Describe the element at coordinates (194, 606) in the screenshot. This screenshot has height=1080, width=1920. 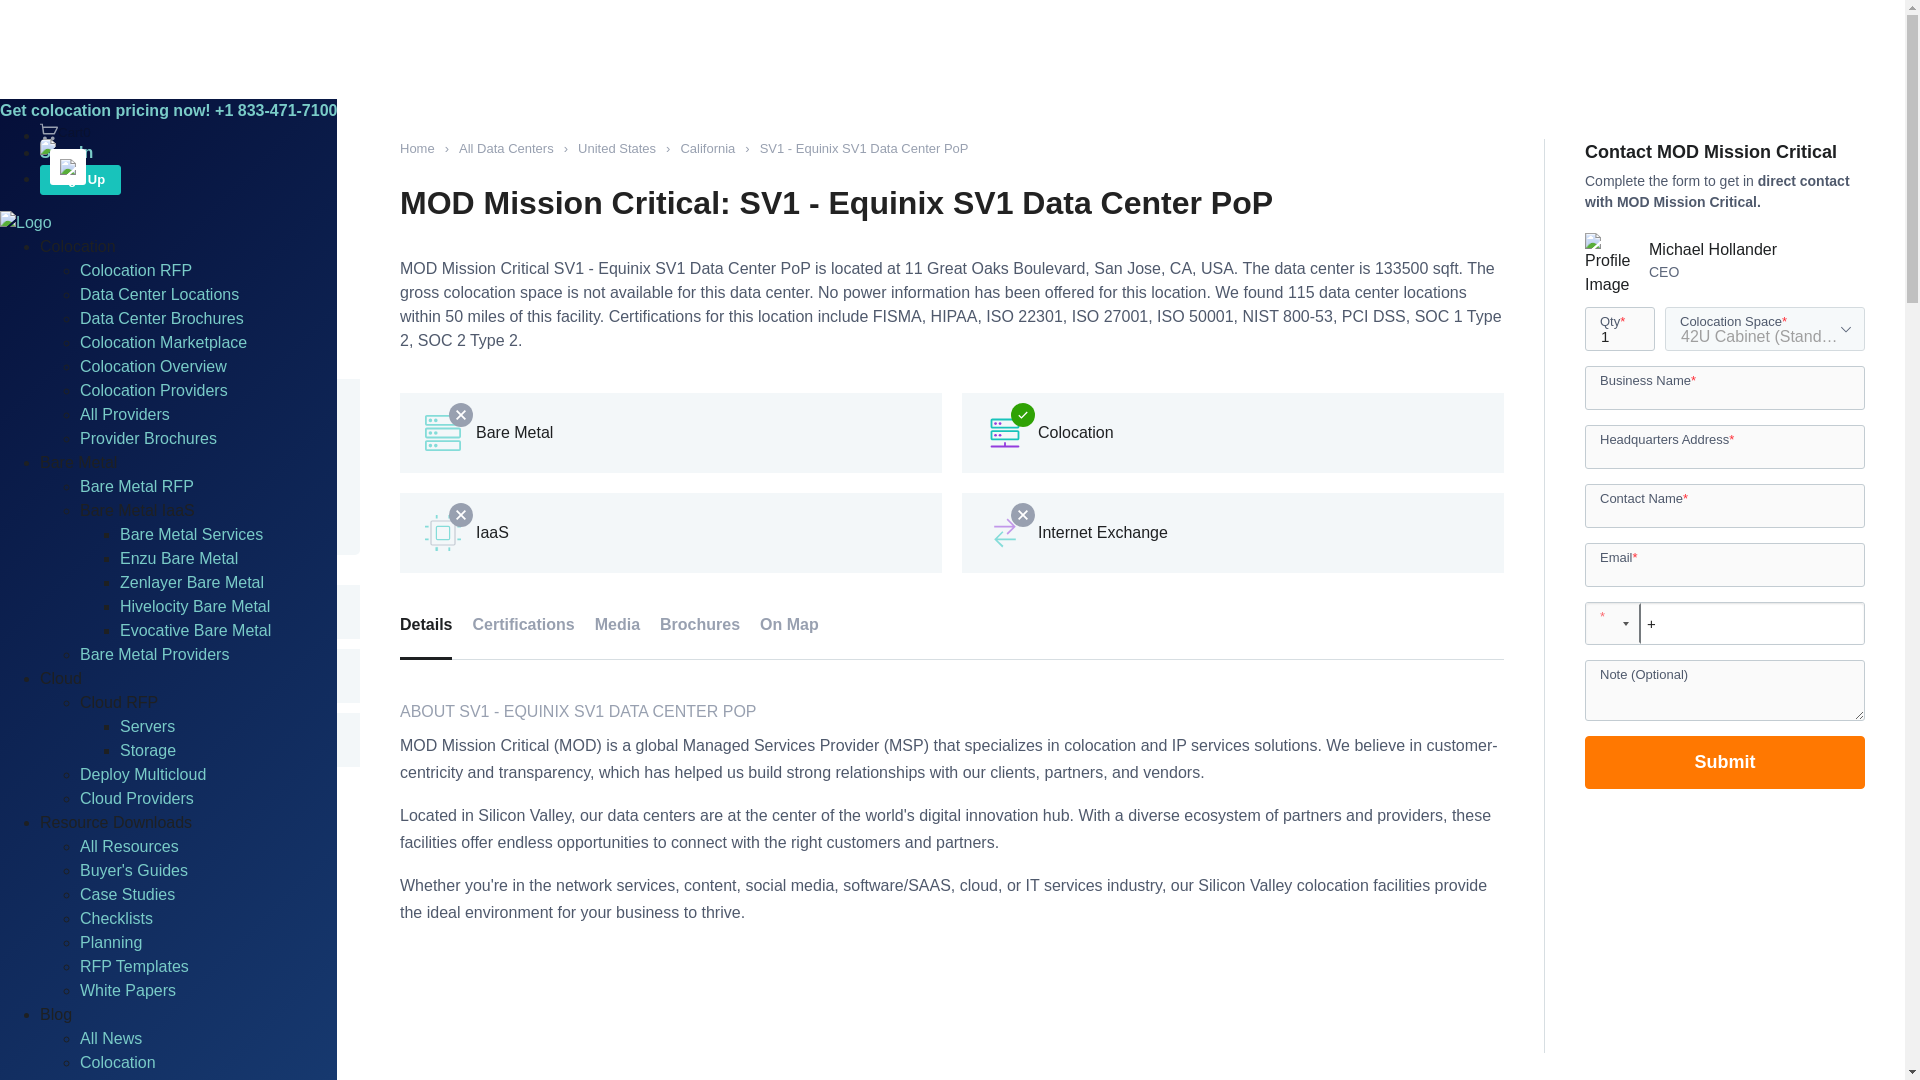
I see `Hivelocity Bare Metal` at that location.